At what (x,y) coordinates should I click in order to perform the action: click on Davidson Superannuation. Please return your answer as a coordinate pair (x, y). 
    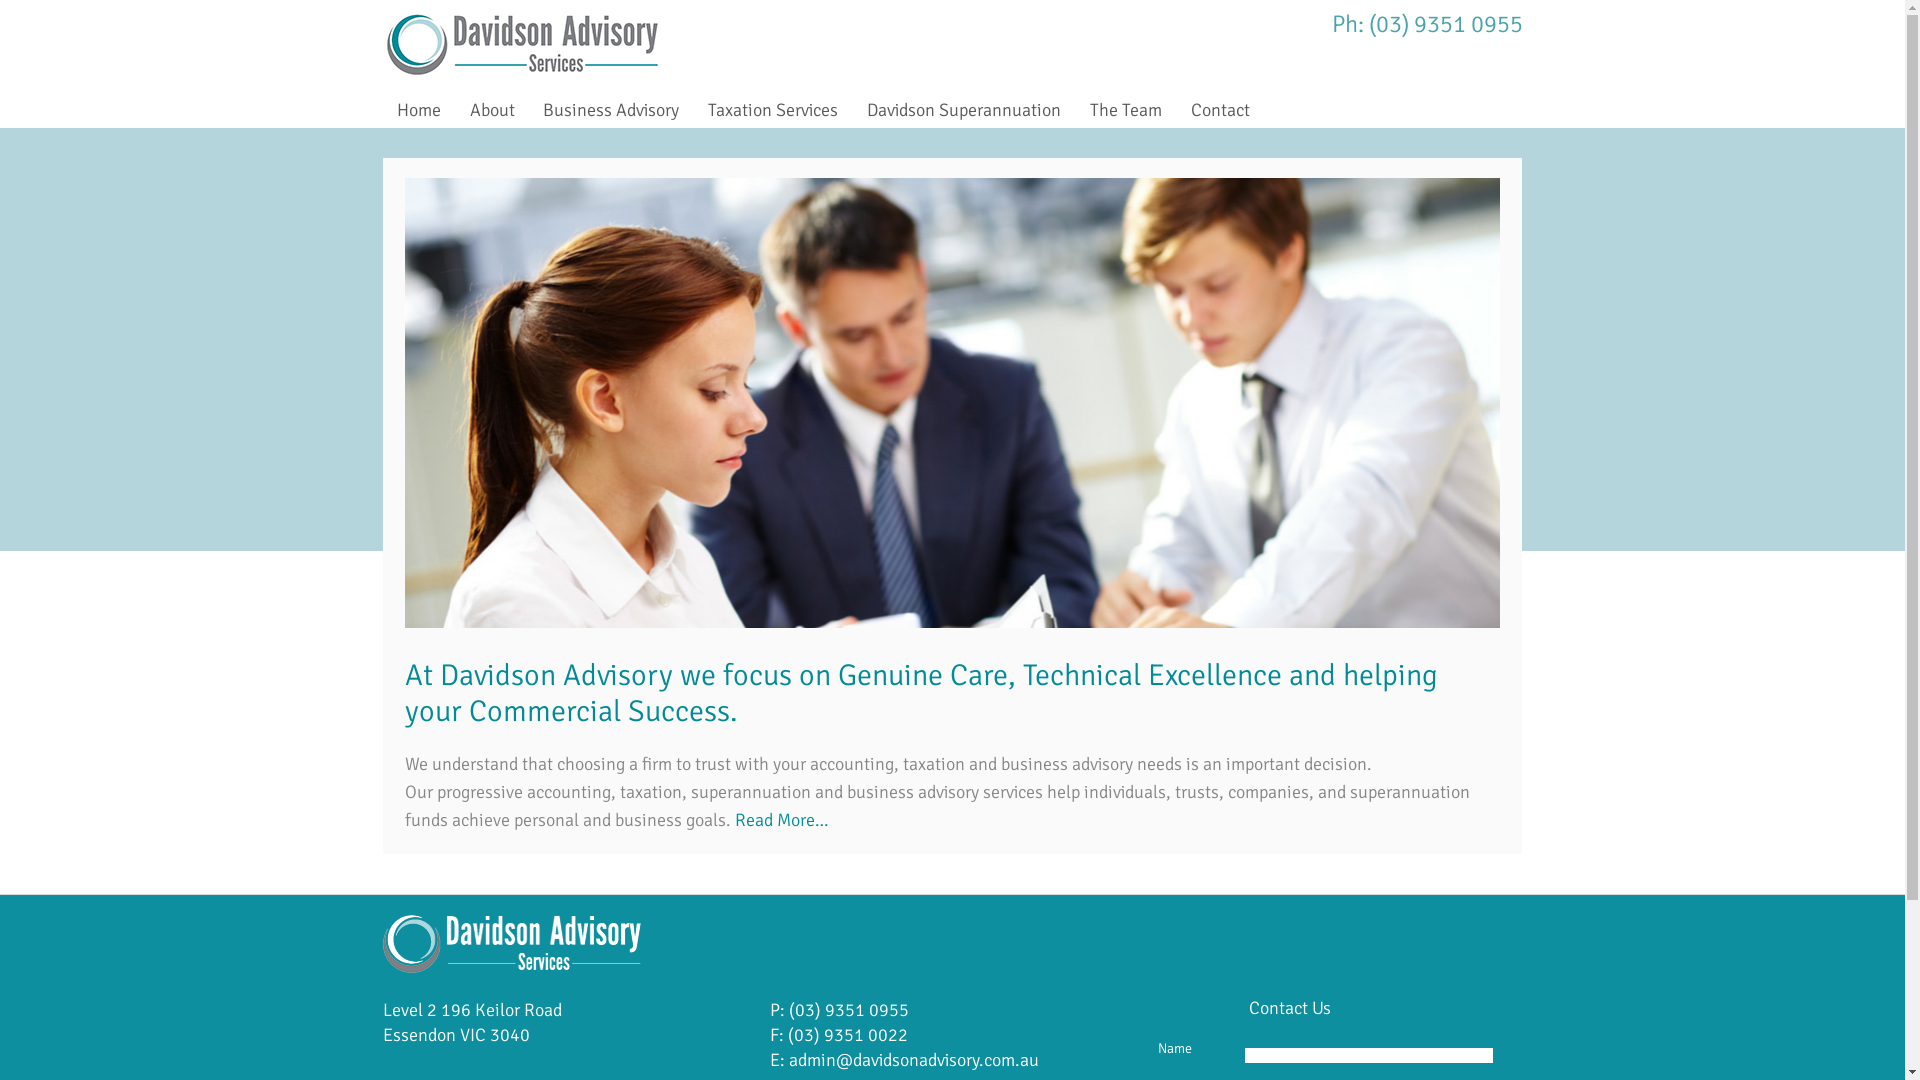
    Looking at the image, I should click on (964, 111).